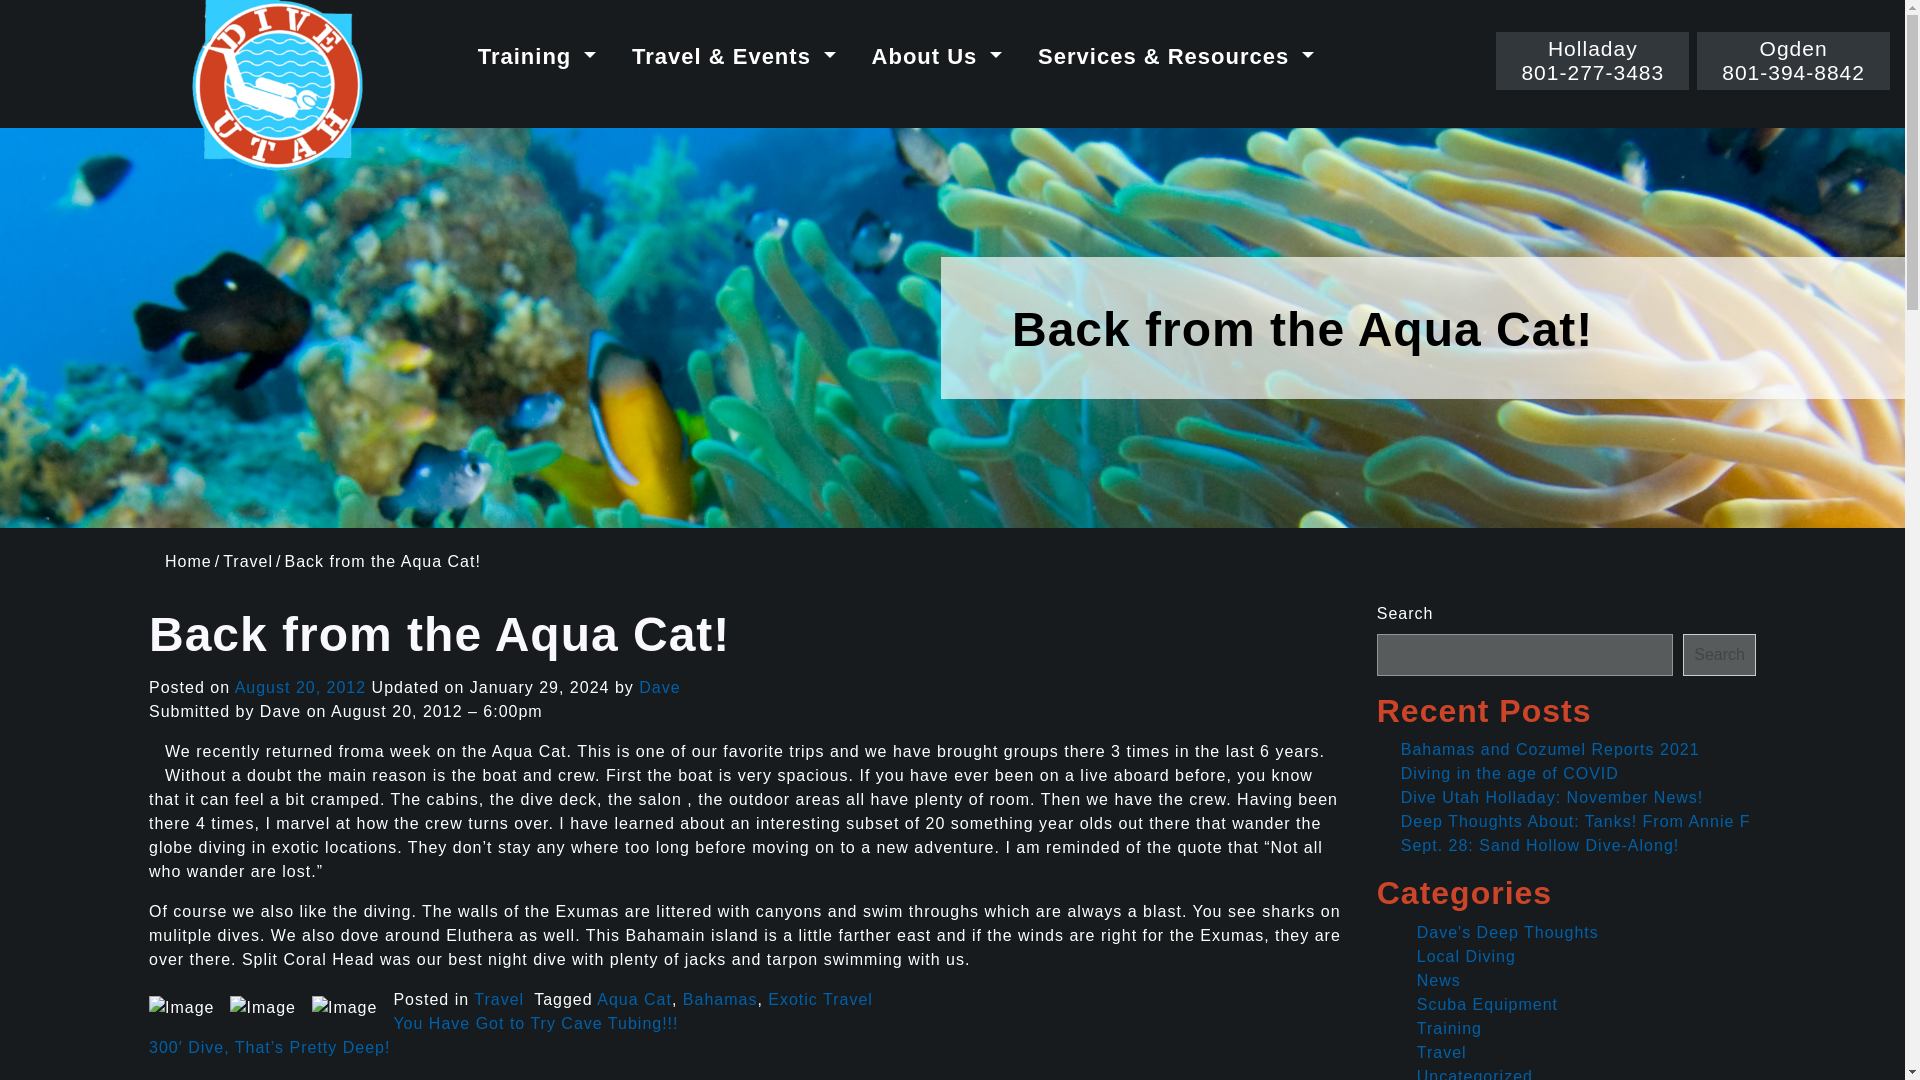 Image resolution: width=1920 pixels, height=1080 pixels. Describe the element at coordinates (720, 999) in the screenshot. I see `You Have Got to Try Cave Tubing!!!` at that location.